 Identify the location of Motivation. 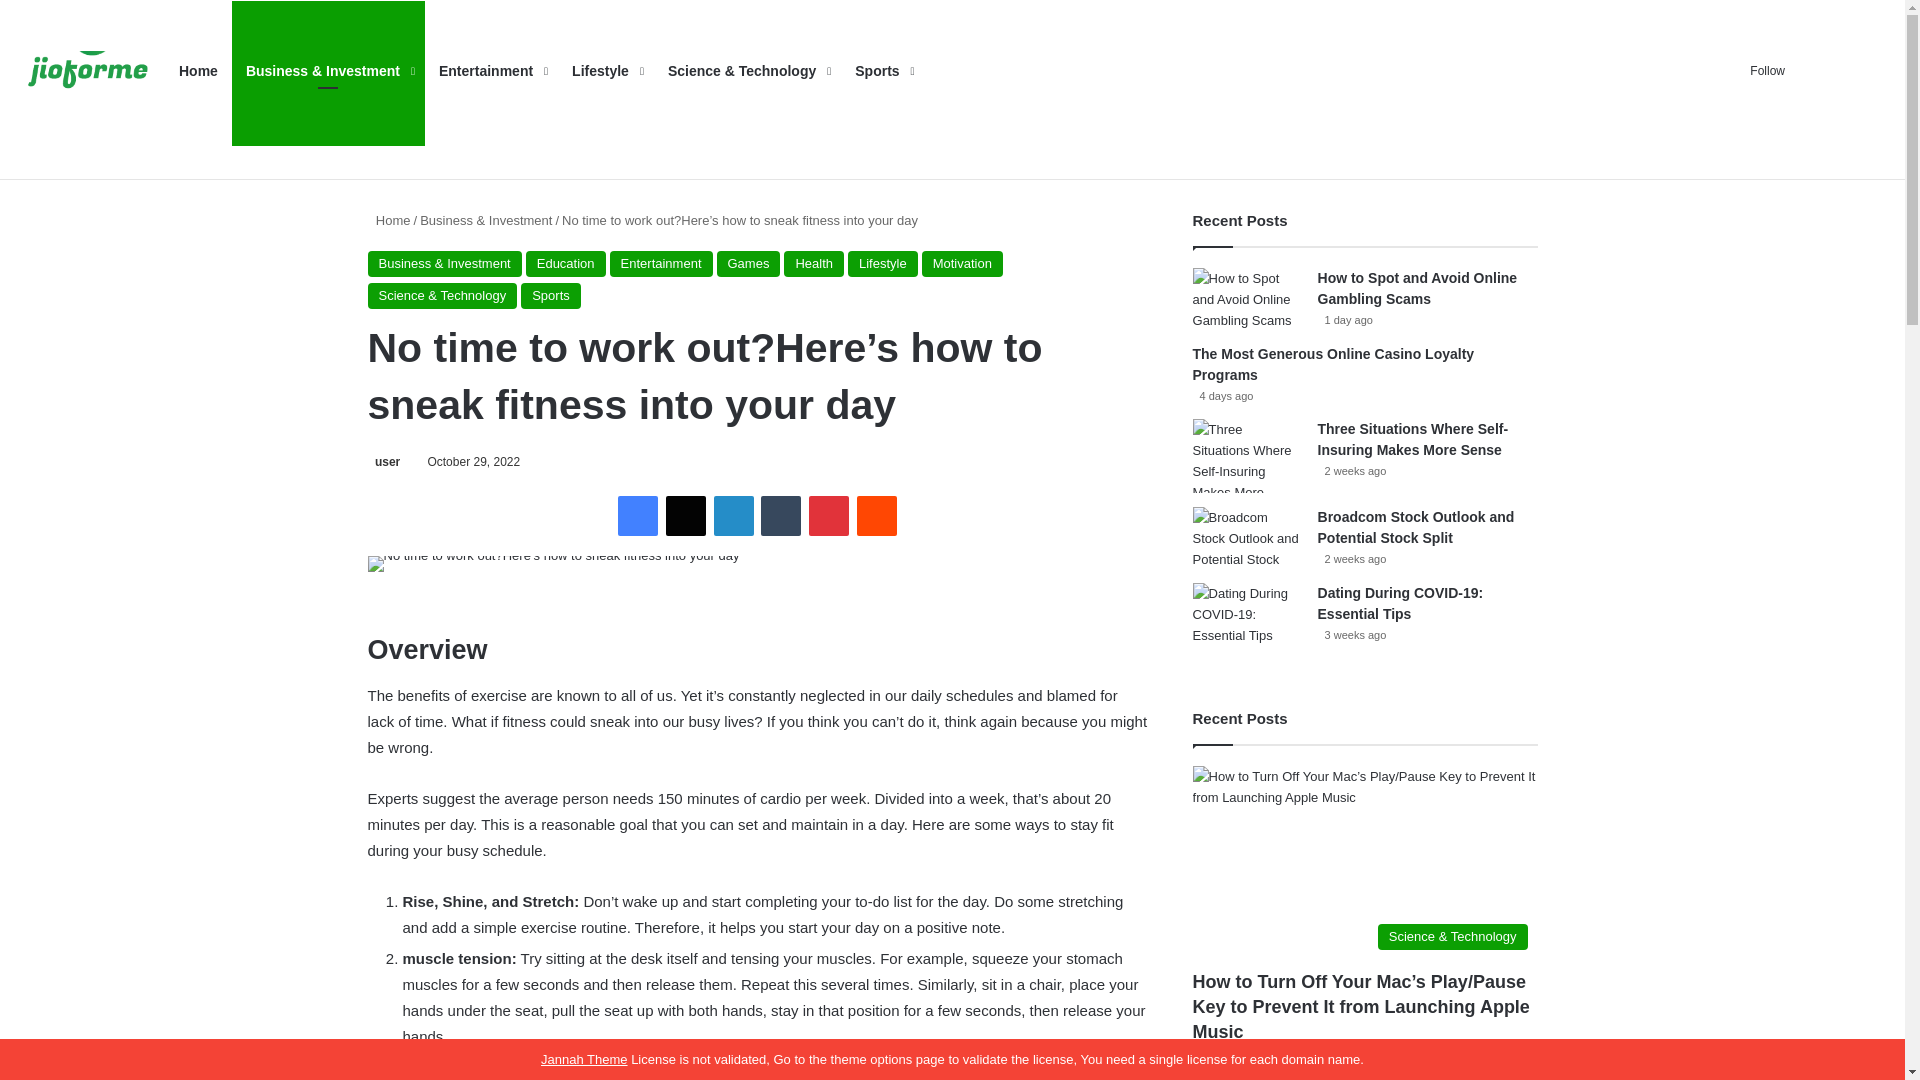
(962, 263).